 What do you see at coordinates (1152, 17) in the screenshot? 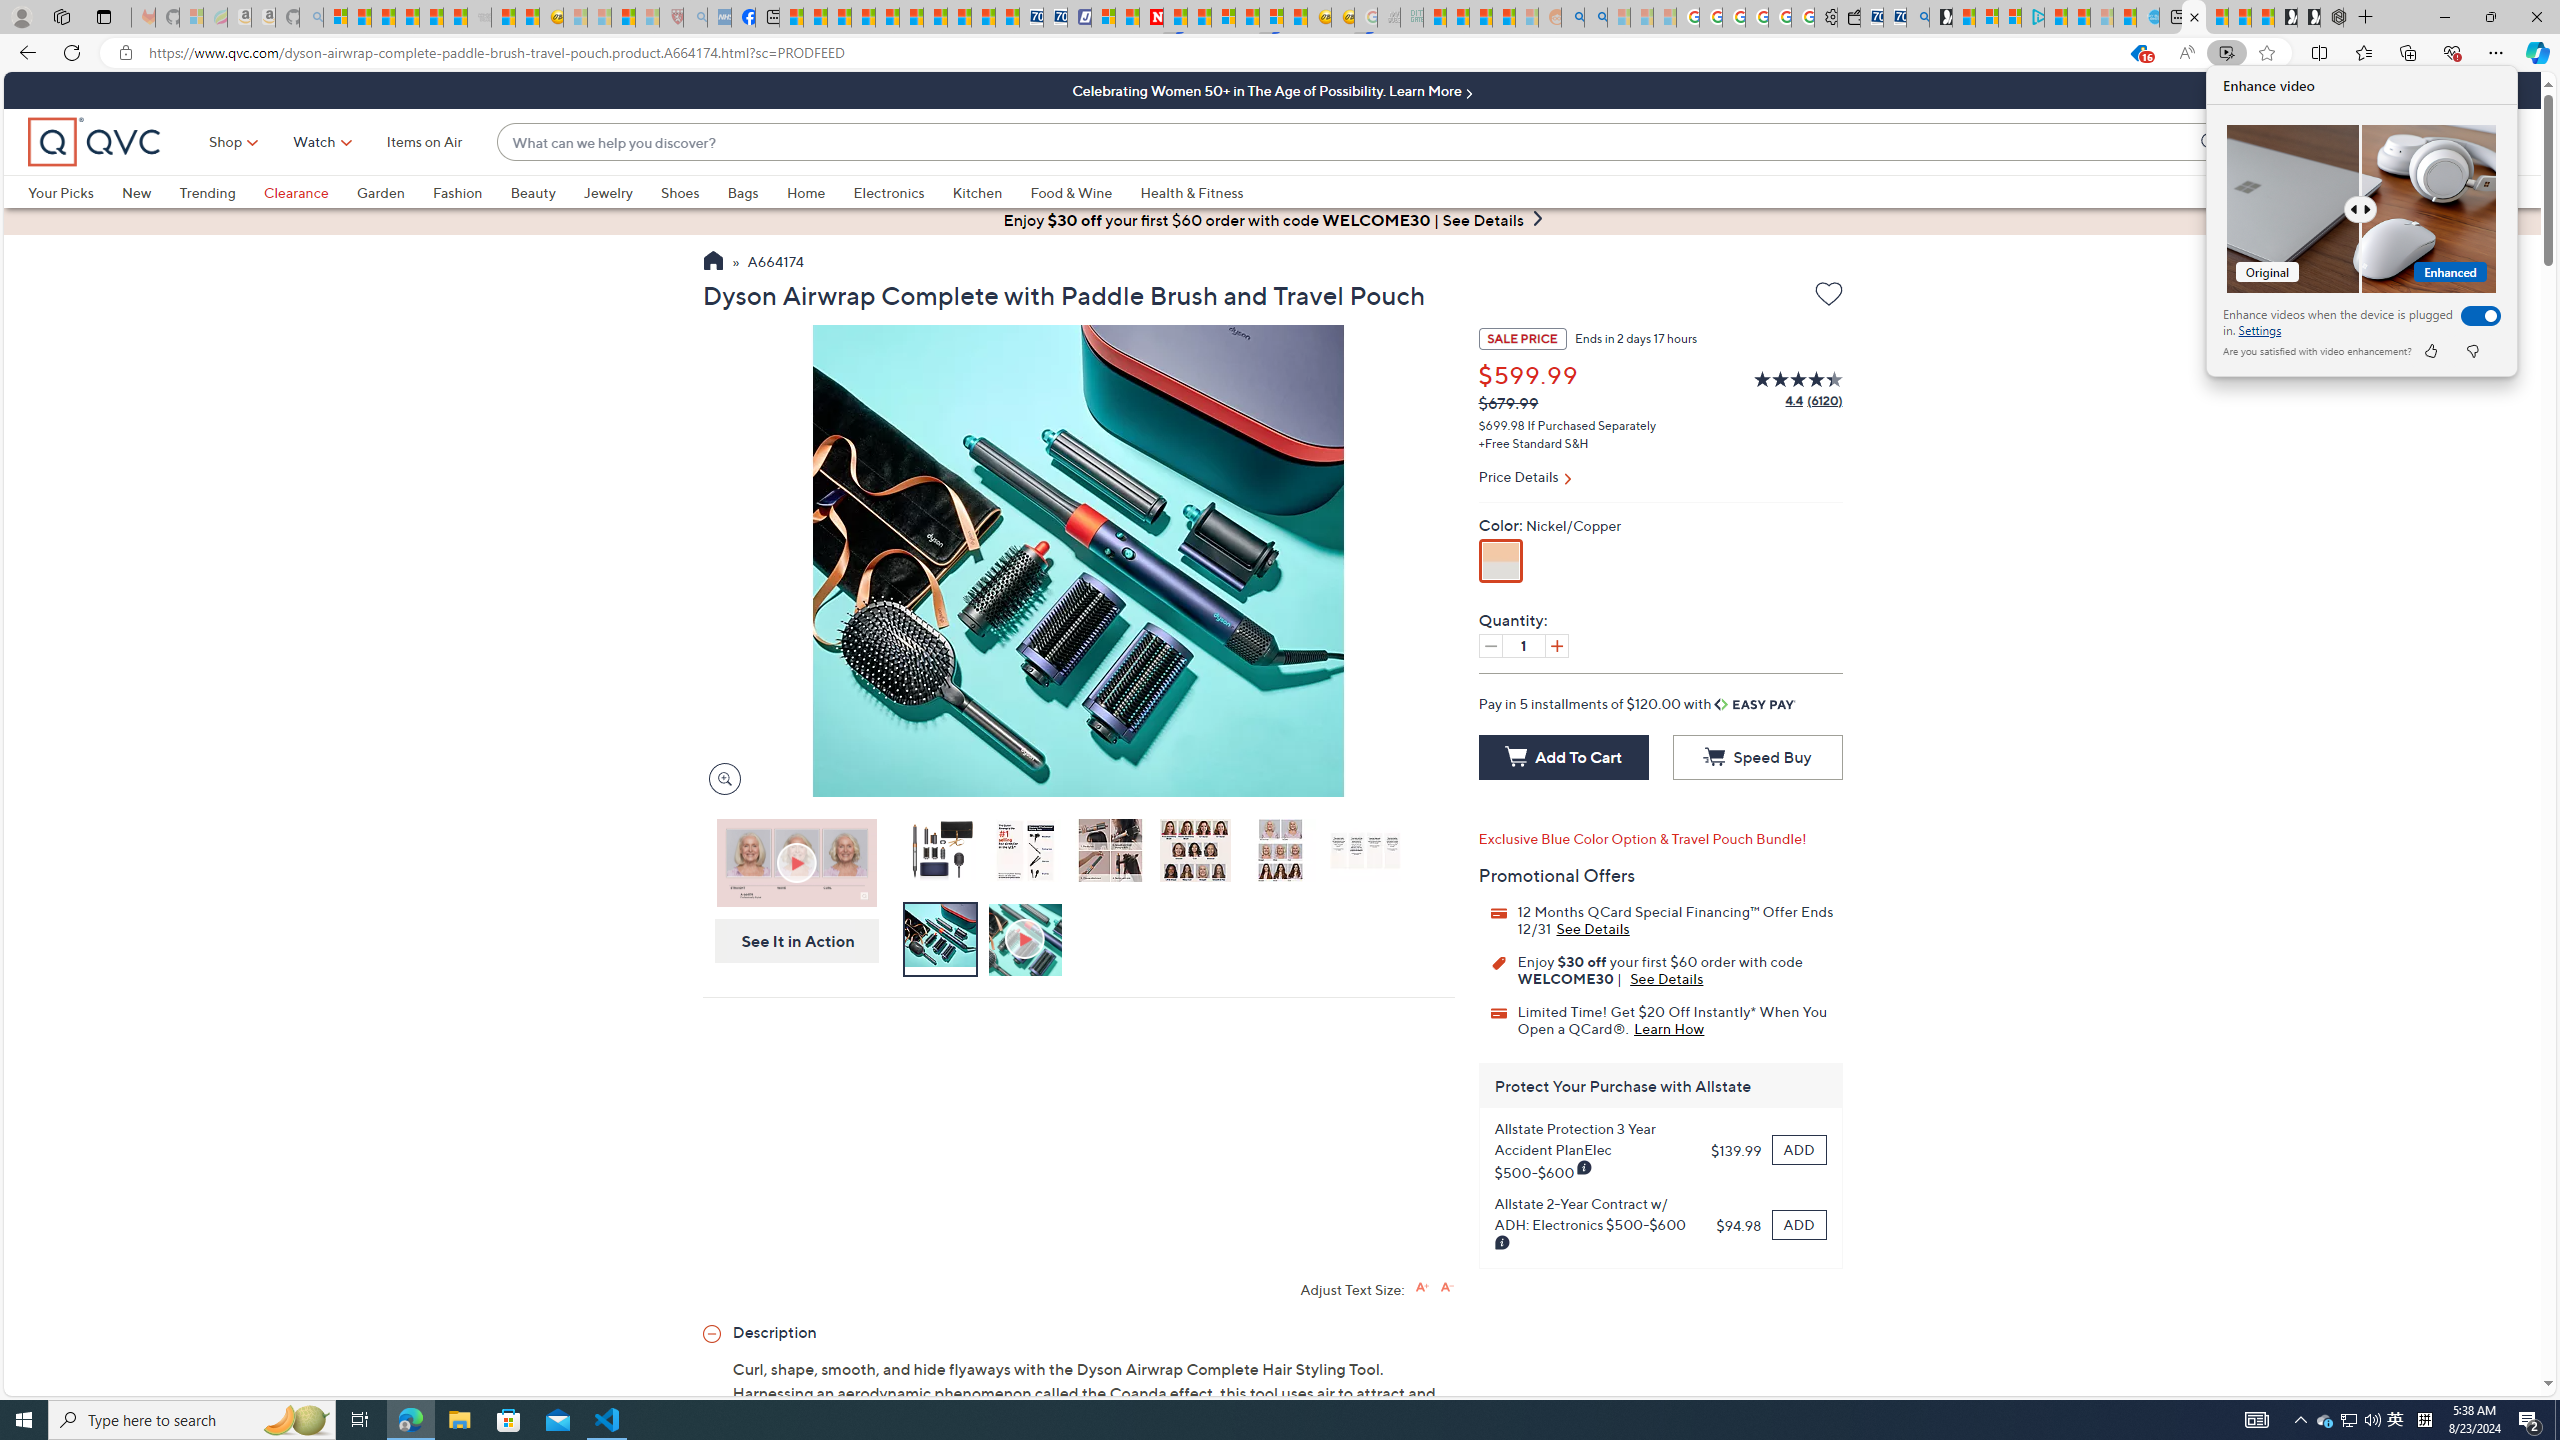
I see `Latest Politics News & Archive | Newsweek.com` at bounding box center [1152, 17].